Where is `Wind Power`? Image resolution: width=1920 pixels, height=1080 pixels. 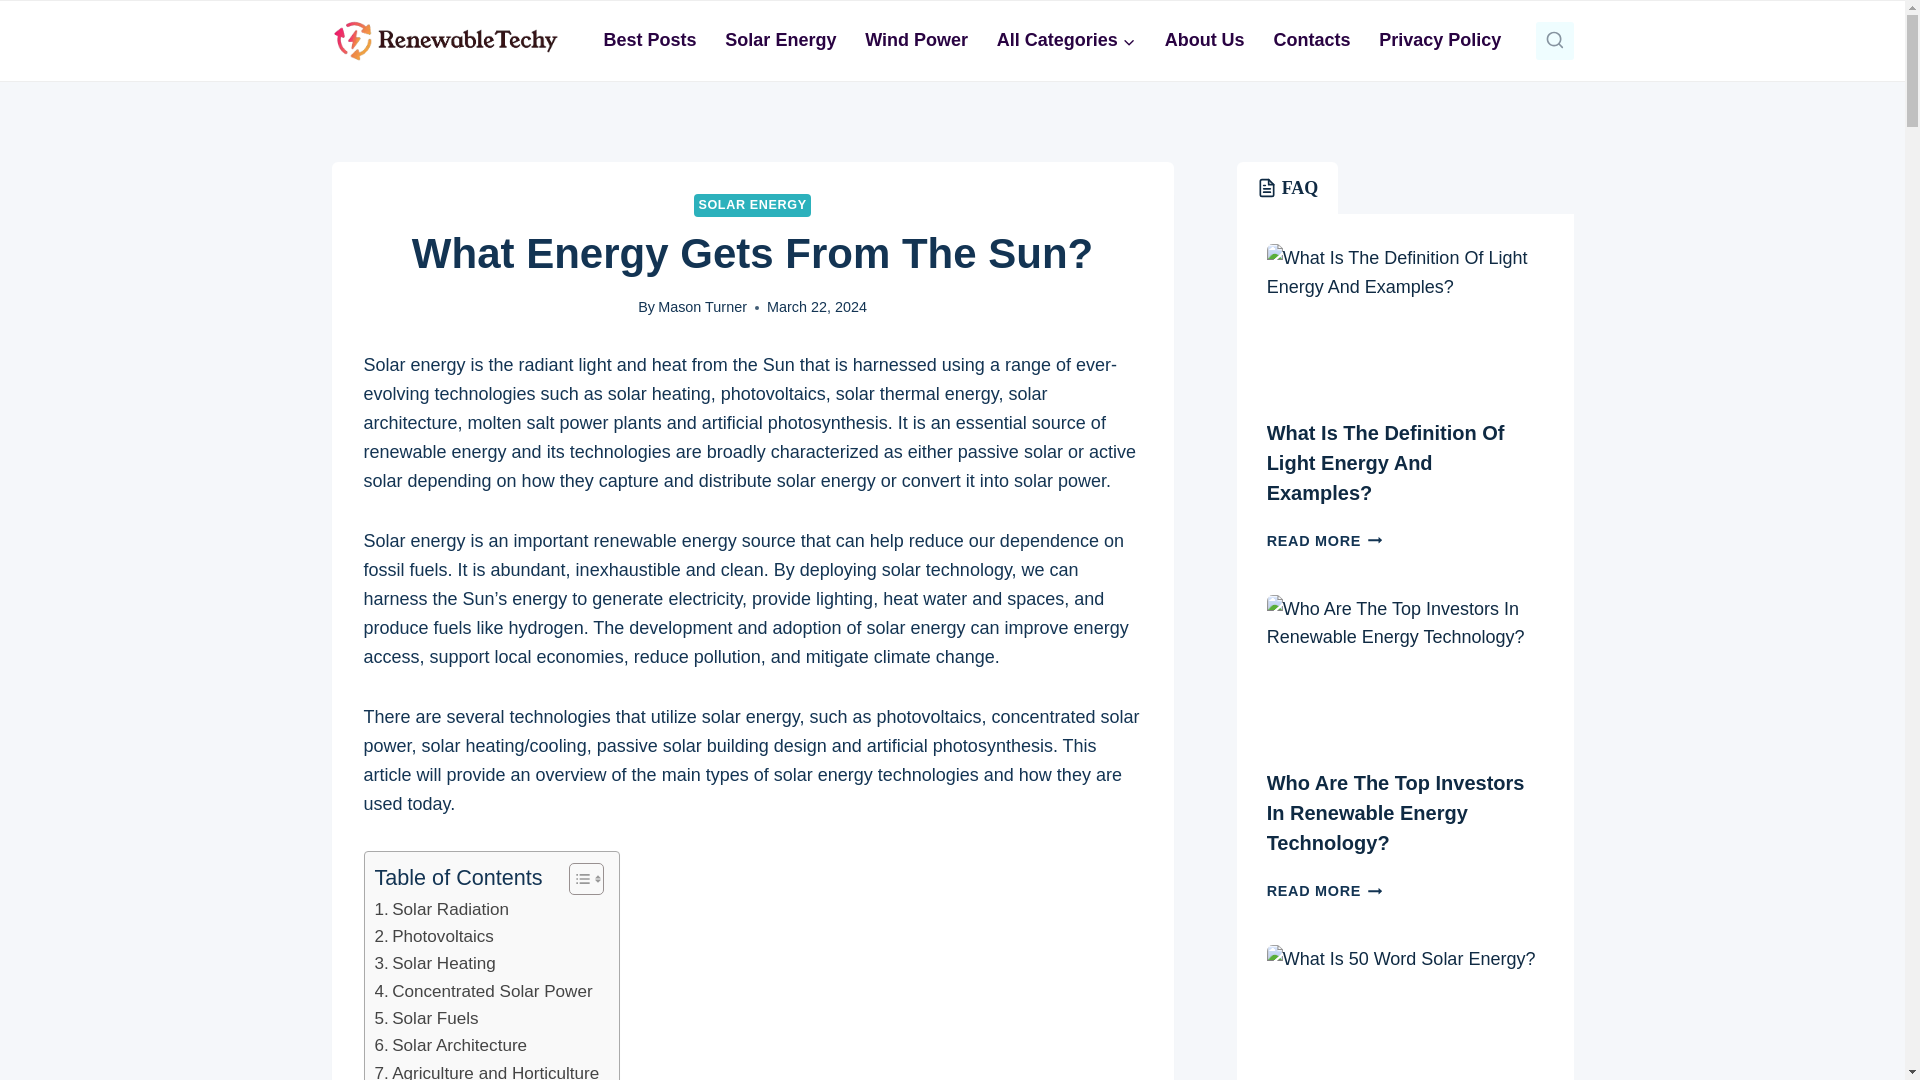
Wind Power is located at coordinates (916, 40).